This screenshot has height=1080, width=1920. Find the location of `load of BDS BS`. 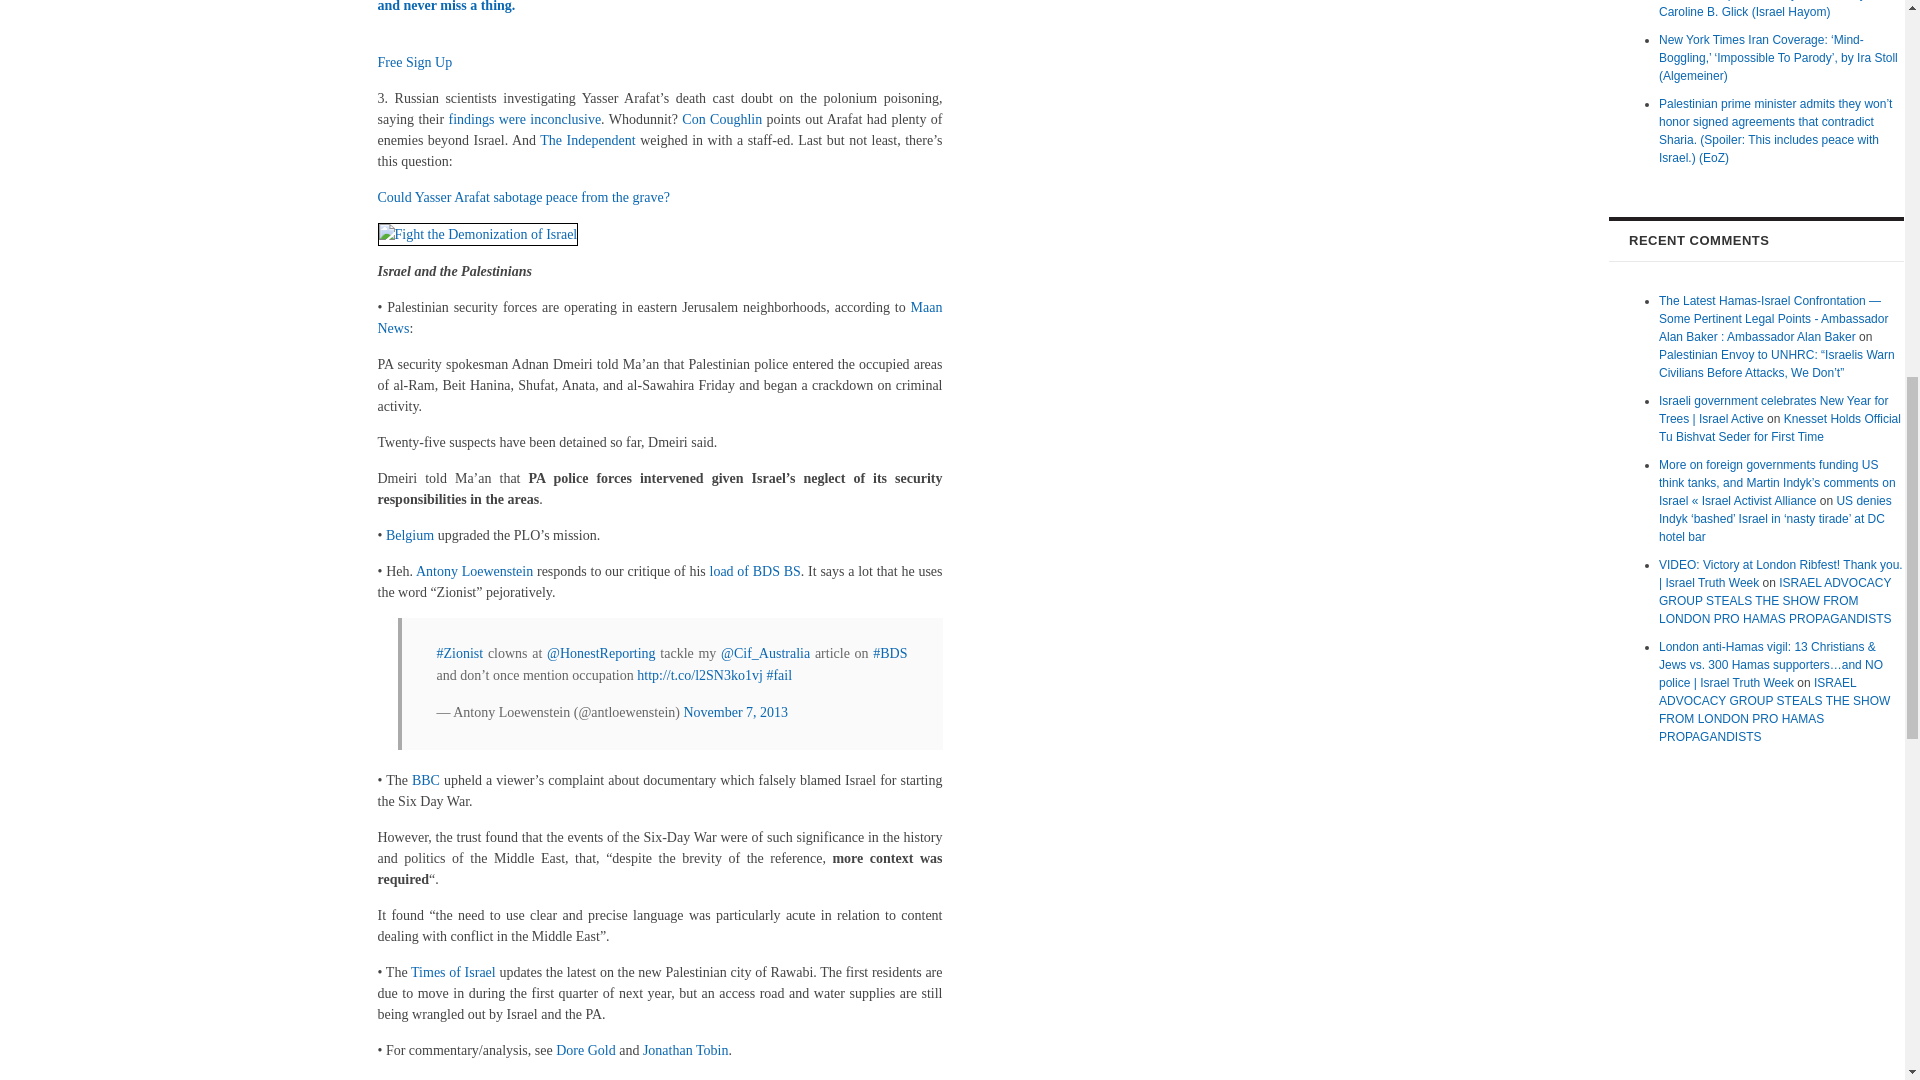

load of BDS BS is located at coordinates (755, 570).